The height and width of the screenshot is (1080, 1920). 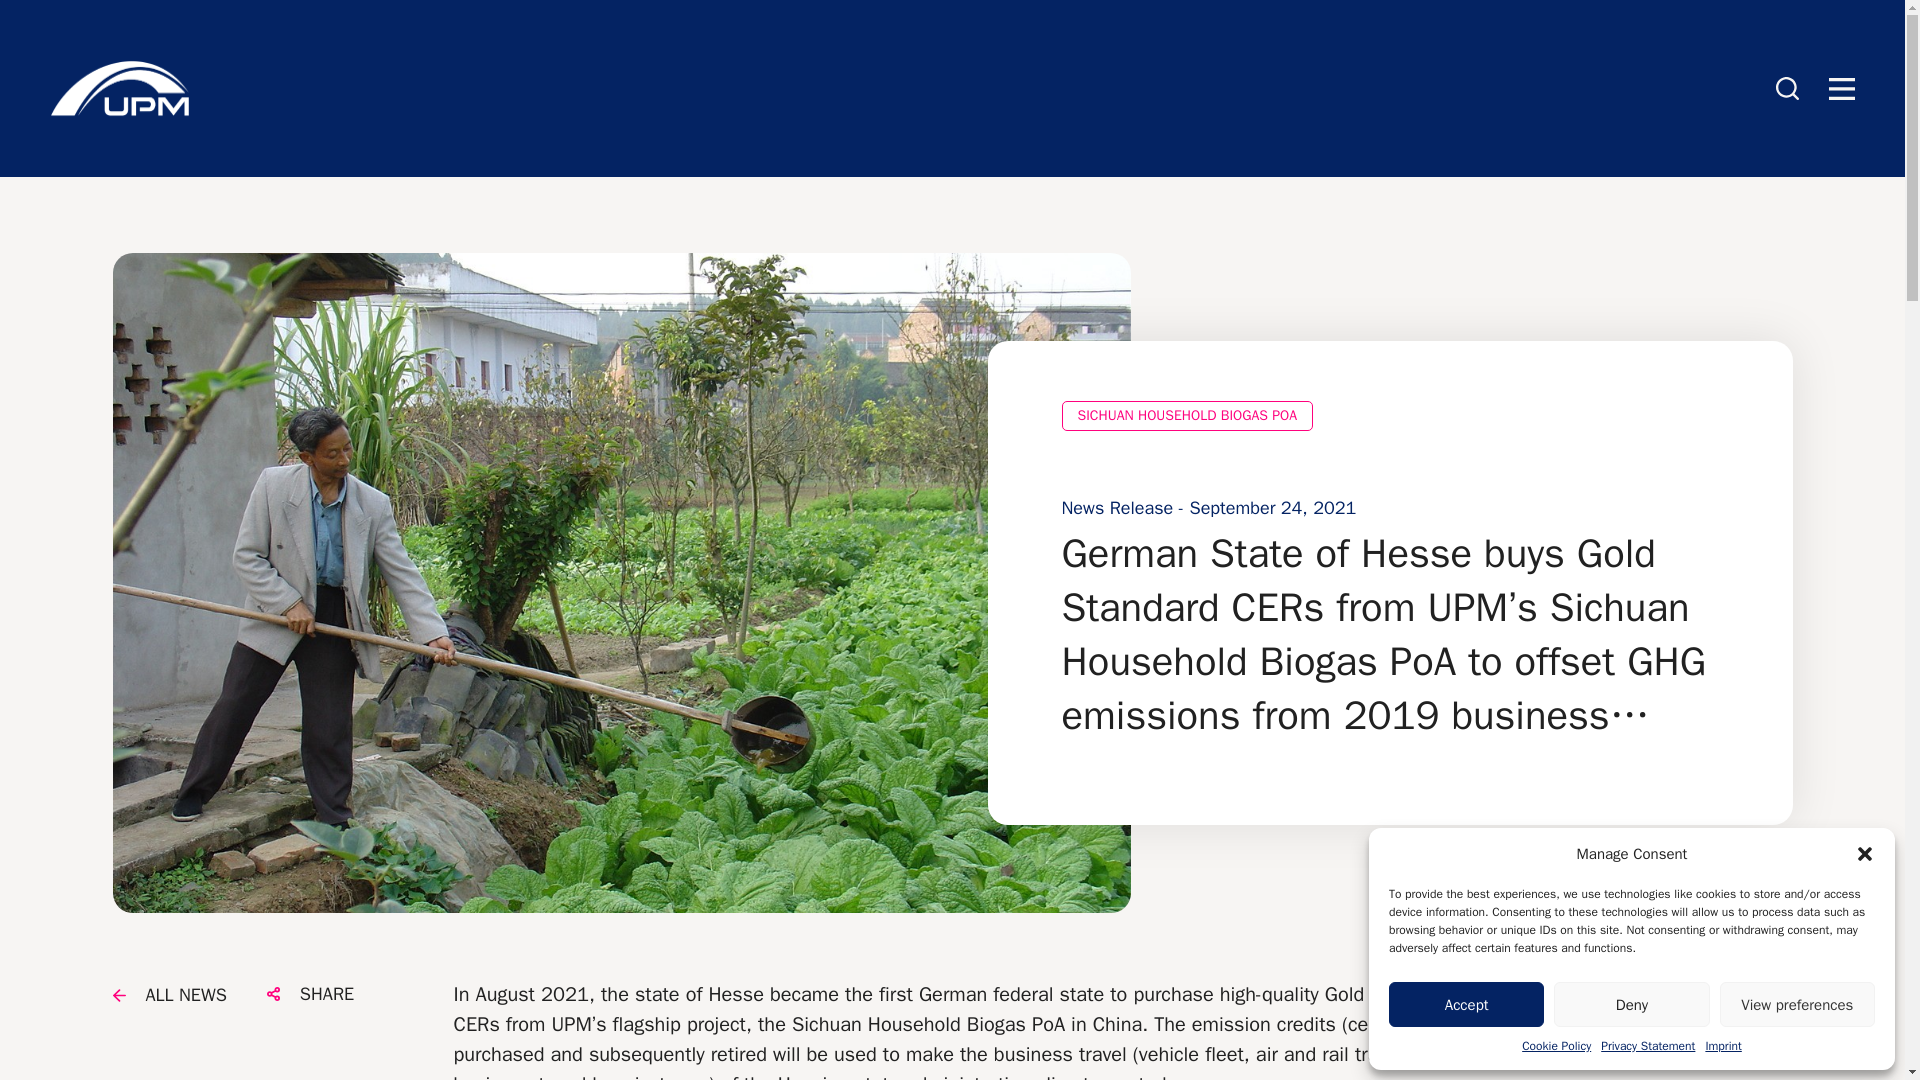 I want to click on View preferences, so click(x=1798, y=1004).